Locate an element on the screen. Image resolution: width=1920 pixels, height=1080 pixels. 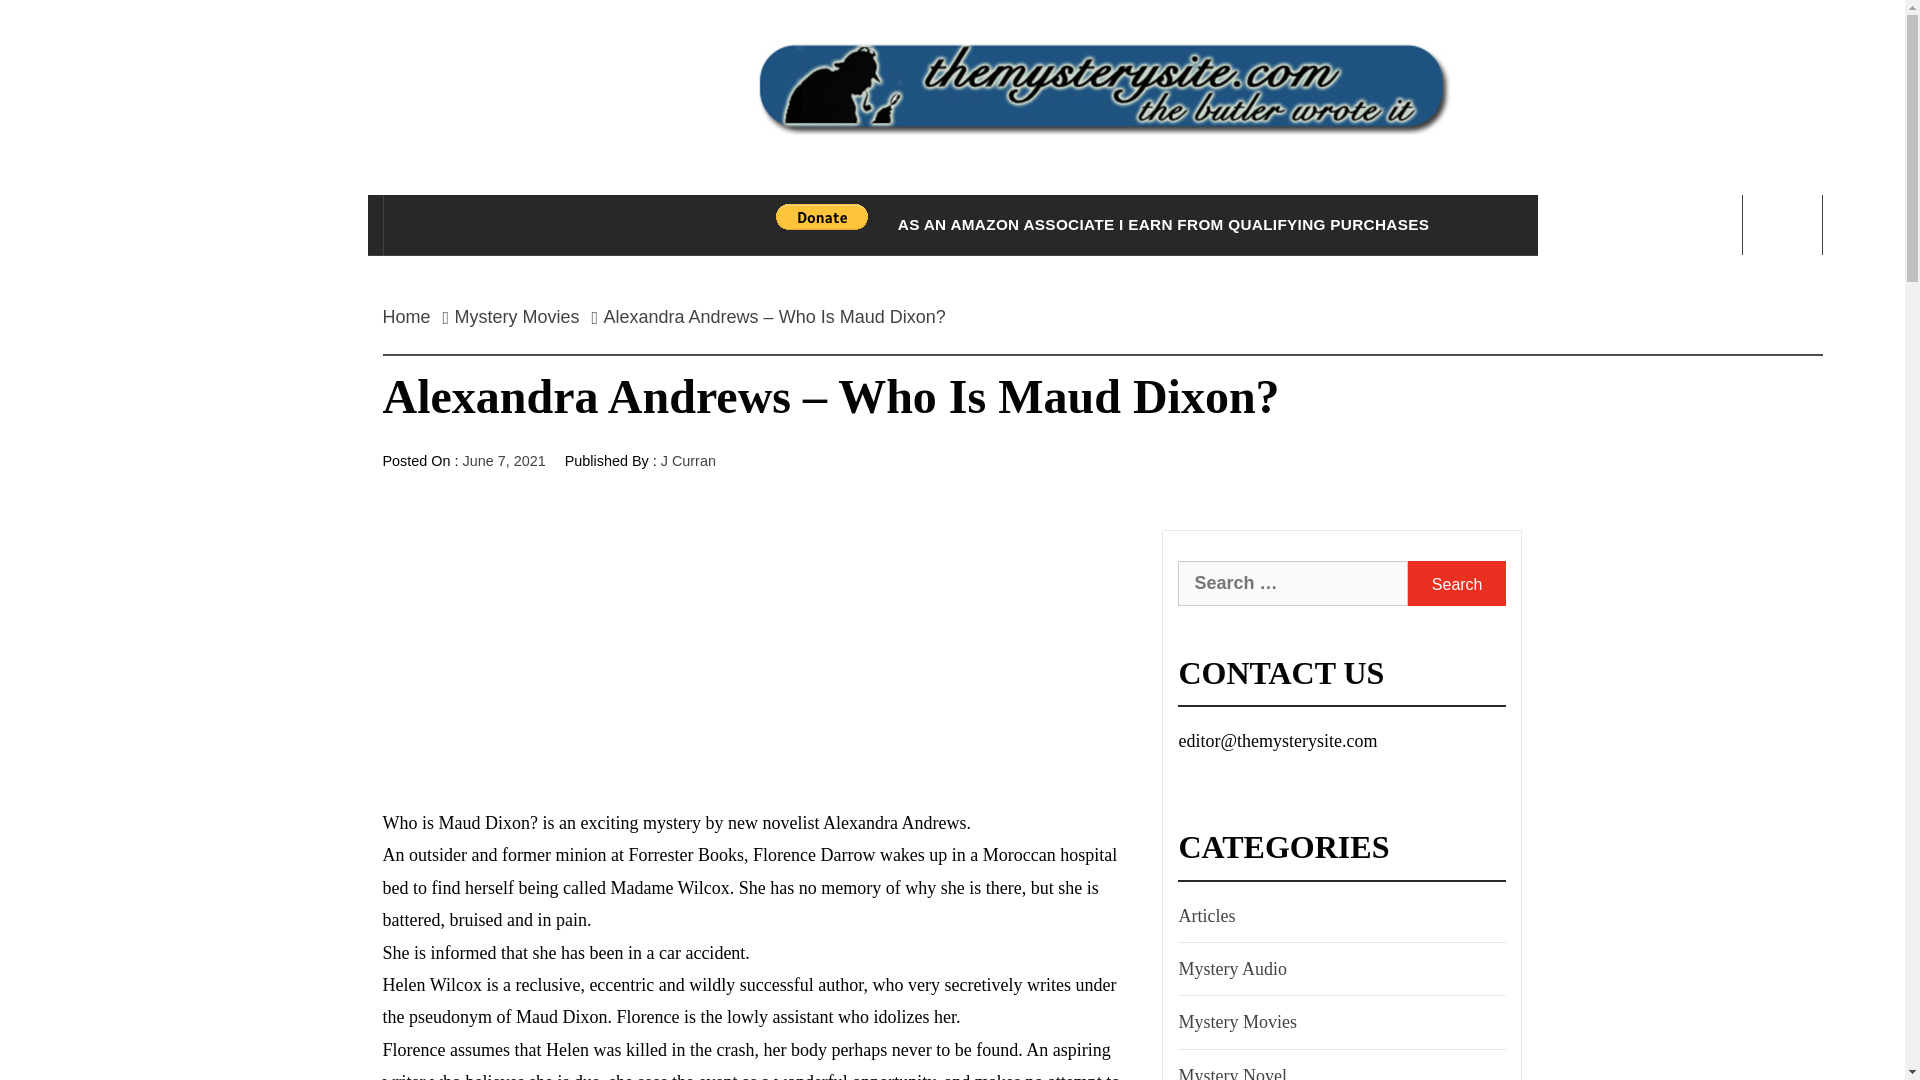
J Curran is located at coordinates (688, 460).